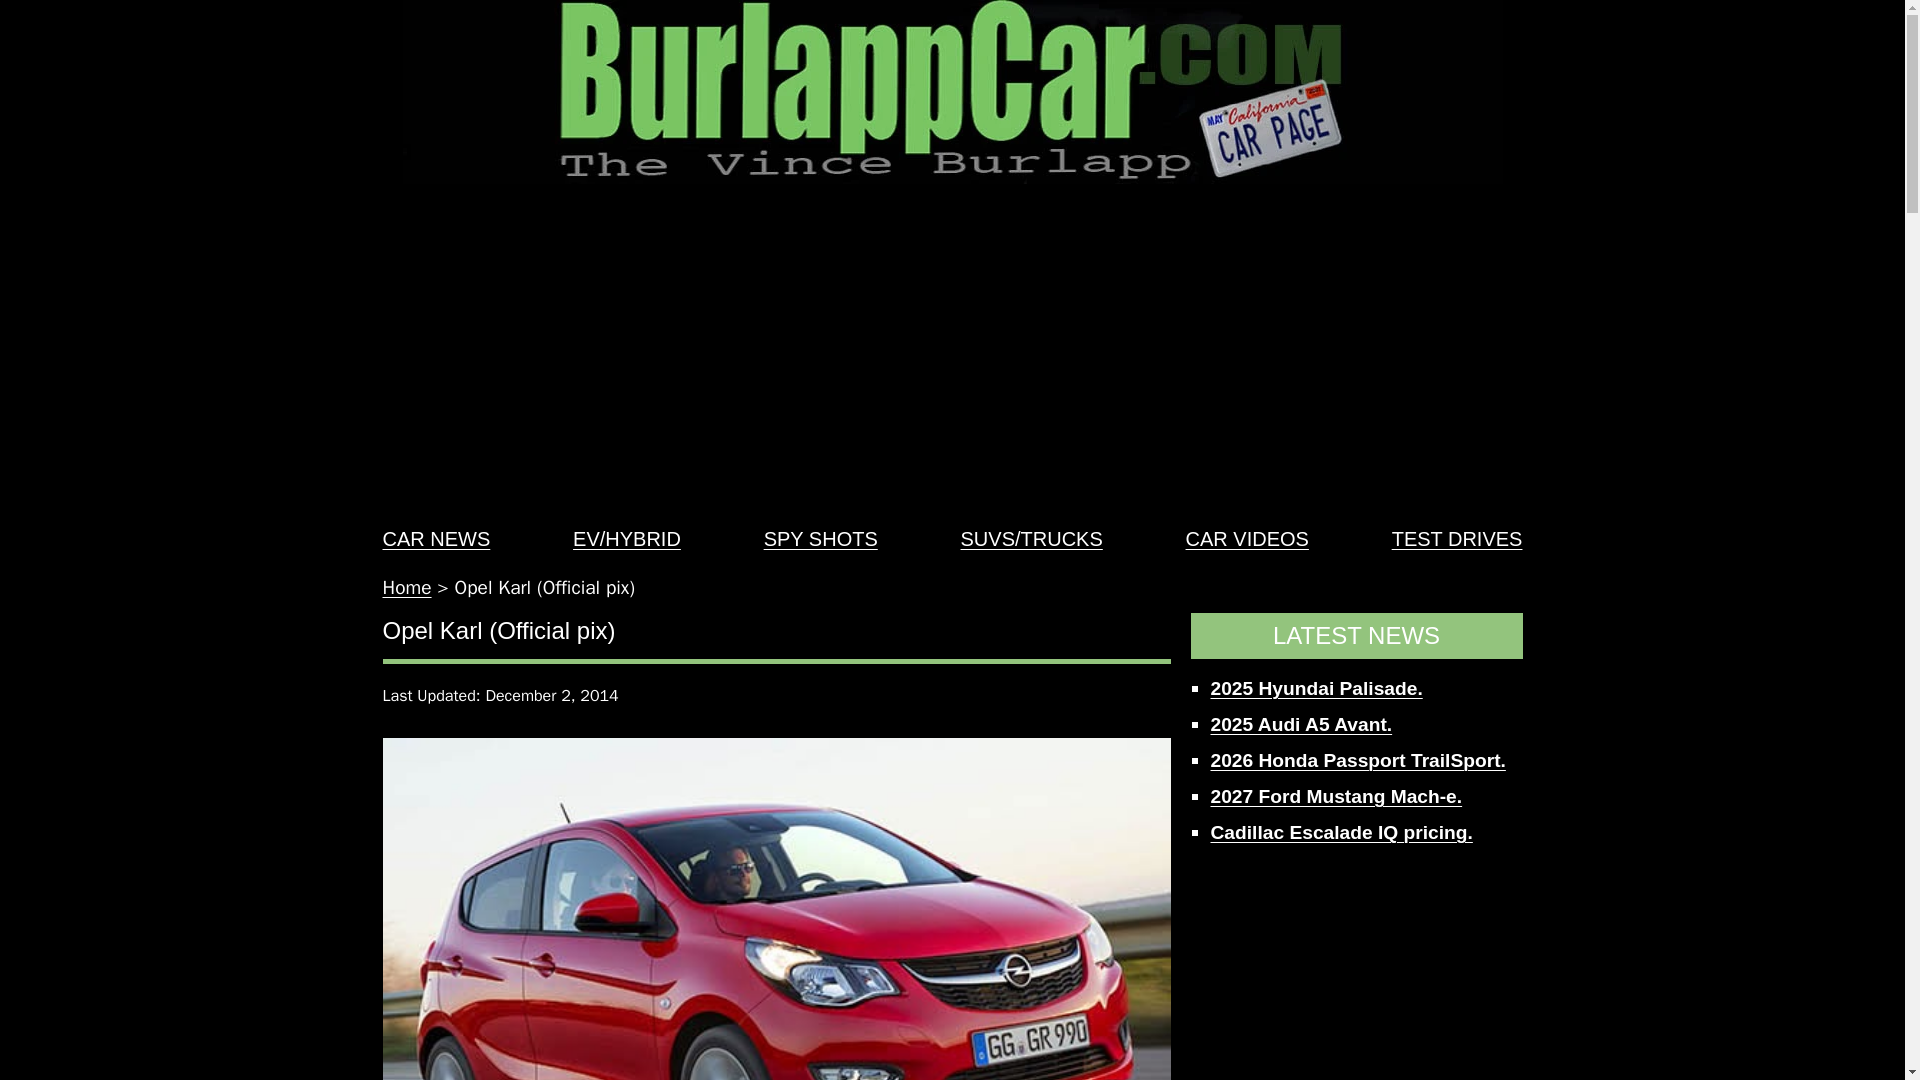 This screenshot has width=1920, height=1080. What do you see at coordinates (1335, 796) in the screenshot?
I see `2027 Ford Mustang Mach-e.` at bounding box center [1335, 796].